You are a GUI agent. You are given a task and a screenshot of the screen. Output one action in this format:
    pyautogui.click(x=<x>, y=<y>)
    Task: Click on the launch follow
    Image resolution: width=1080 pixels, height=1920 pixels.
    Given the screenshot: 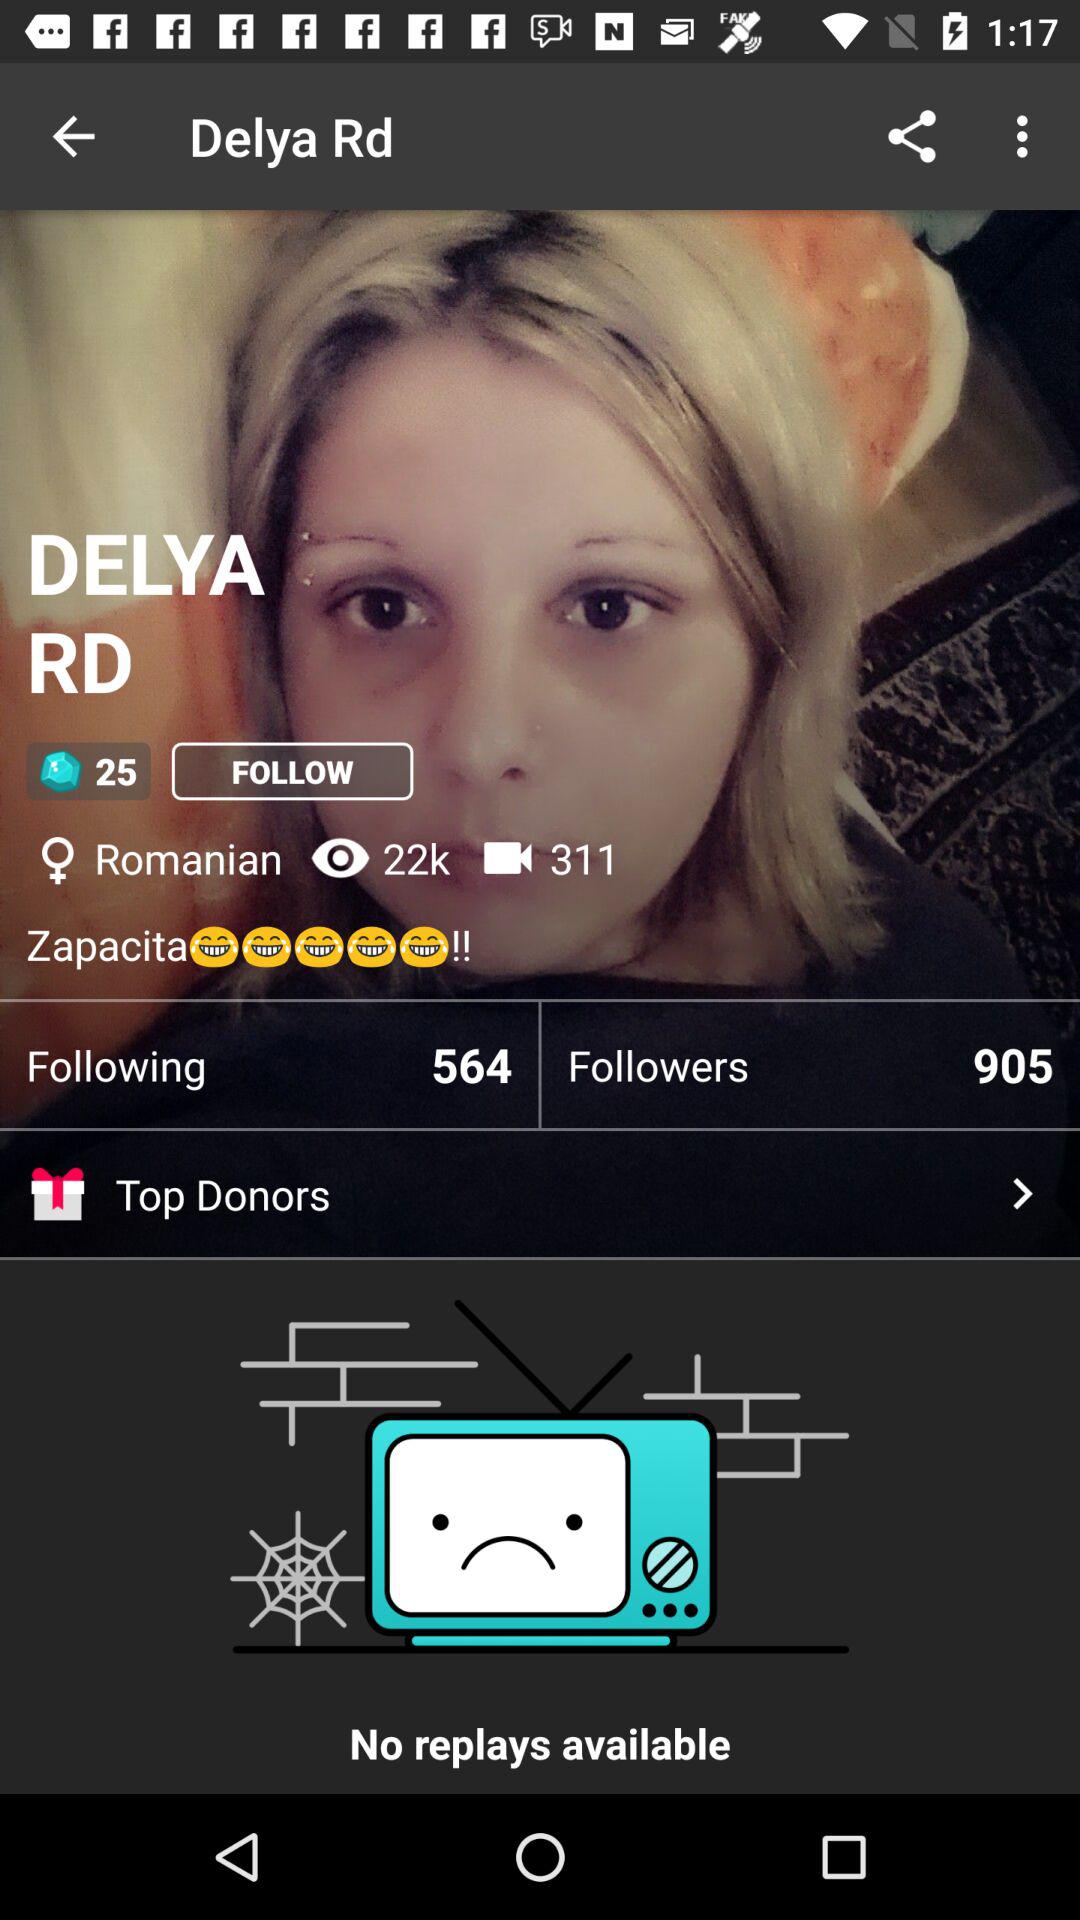 What is the action you would take?
    pyautogui.click(x=292, y=771)
    